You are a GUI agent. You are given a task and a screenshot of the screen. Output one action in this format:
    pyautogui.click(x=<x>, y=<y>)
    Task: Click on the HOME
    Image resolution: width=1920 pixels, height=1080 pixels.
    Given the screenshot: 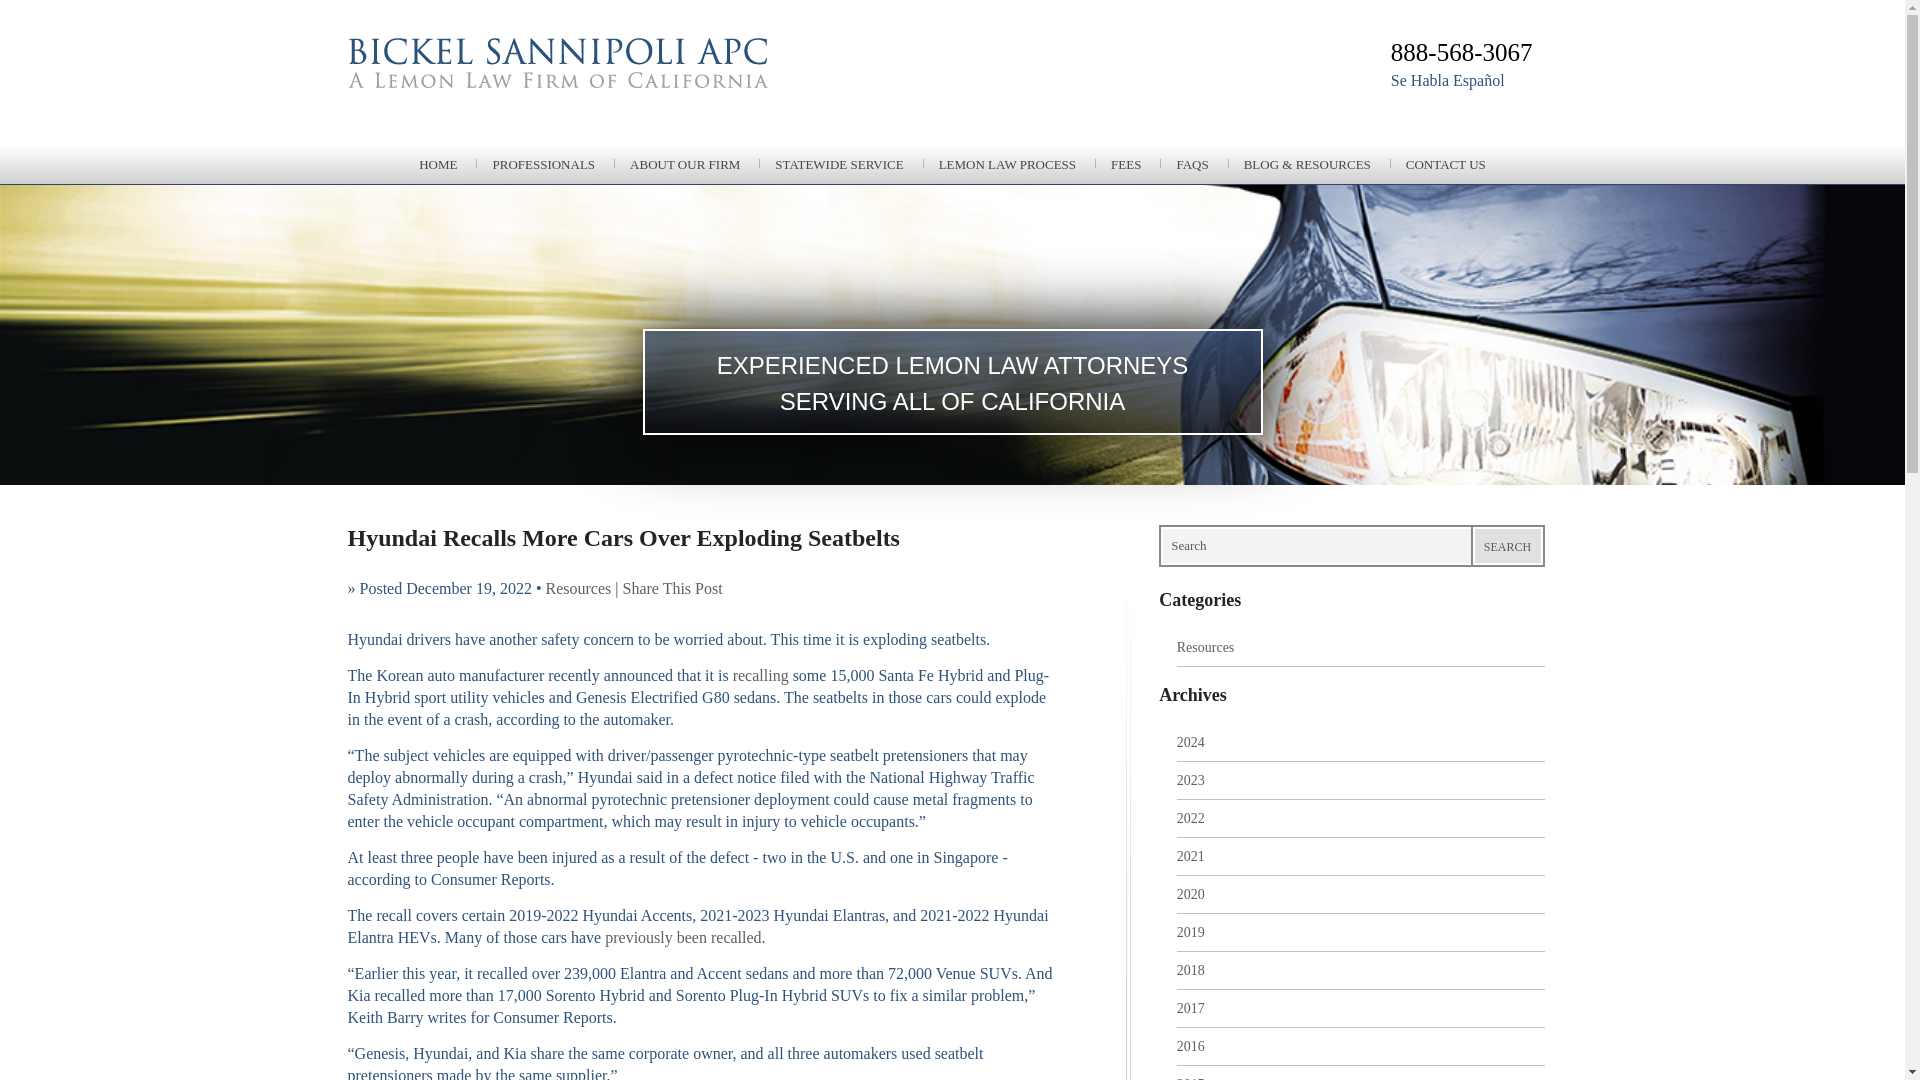 What is the action you would take?
    pyautogui.click(x=438, y=164)
    